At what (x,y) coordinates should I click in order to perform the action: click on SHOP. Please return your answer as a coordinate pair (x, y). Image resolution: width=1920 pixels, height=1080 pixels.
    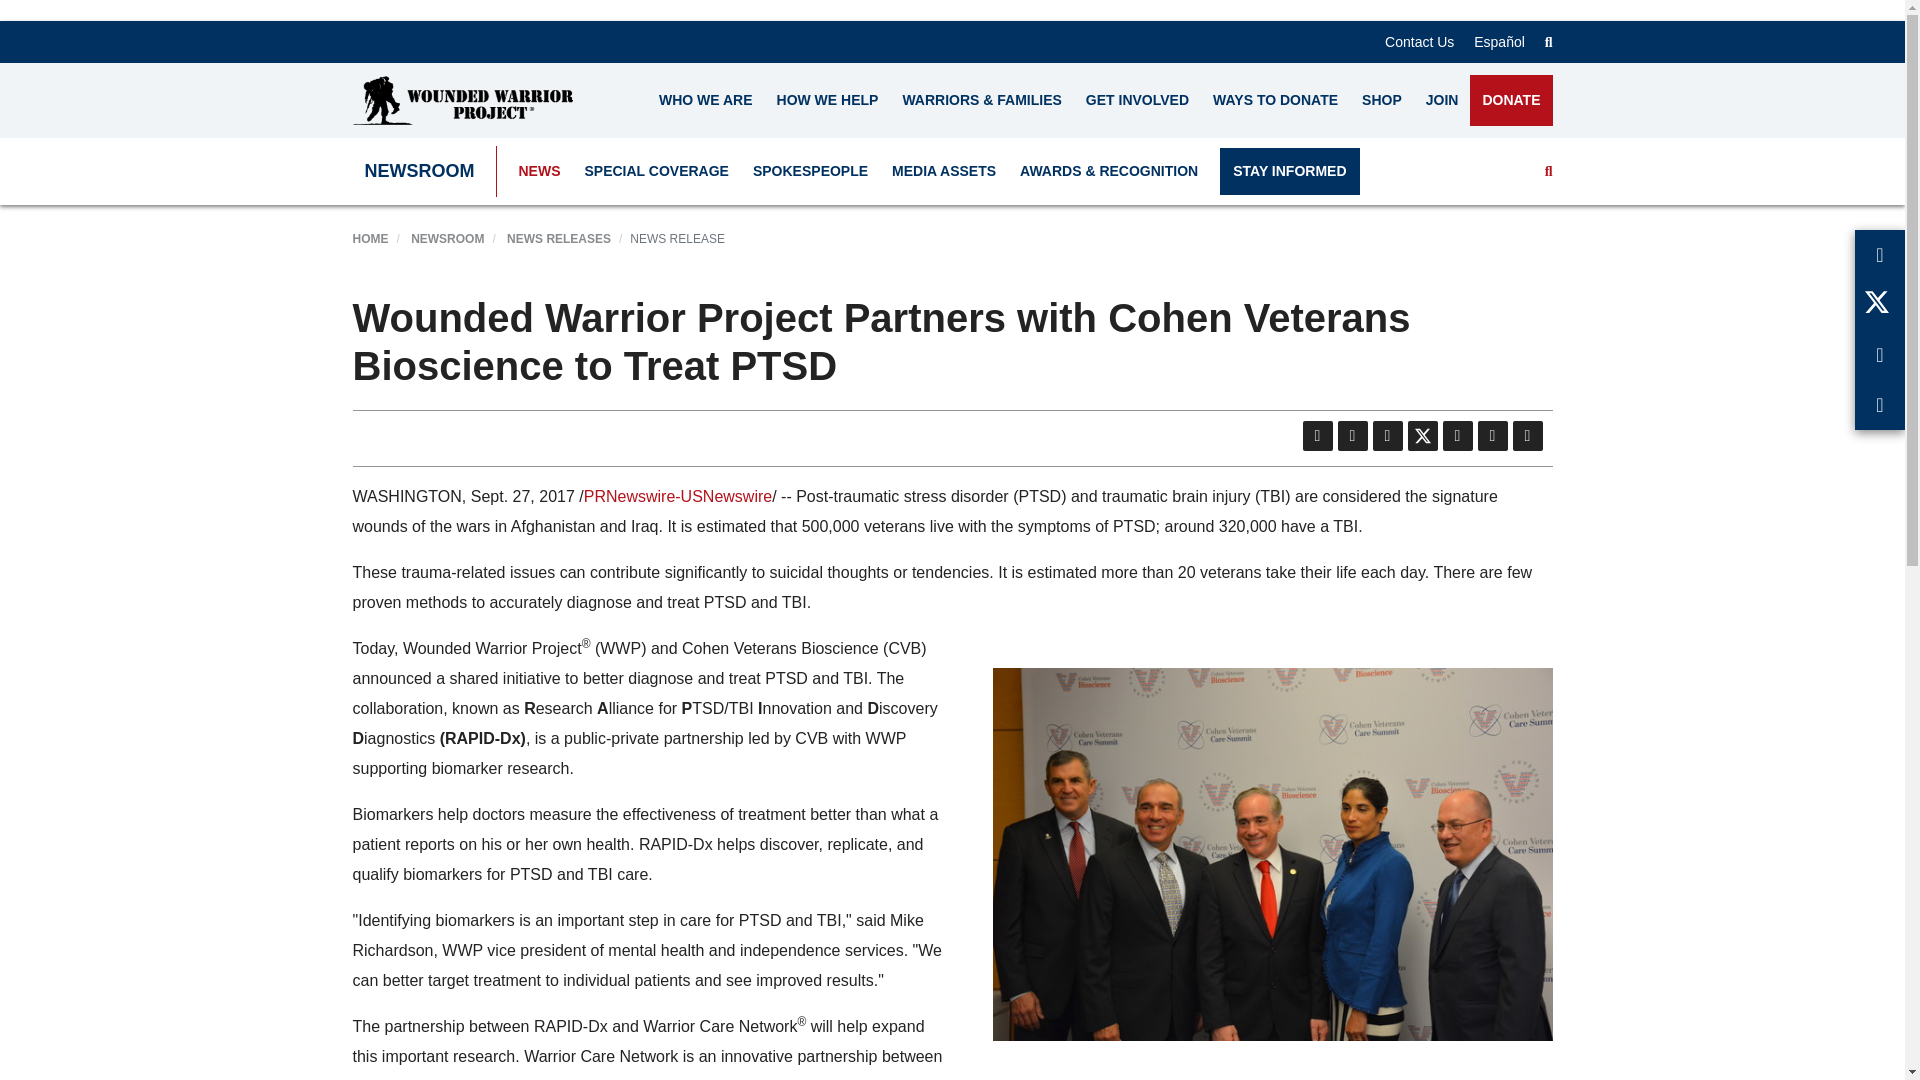
    Looking at the image, I should click on (1381, 100).